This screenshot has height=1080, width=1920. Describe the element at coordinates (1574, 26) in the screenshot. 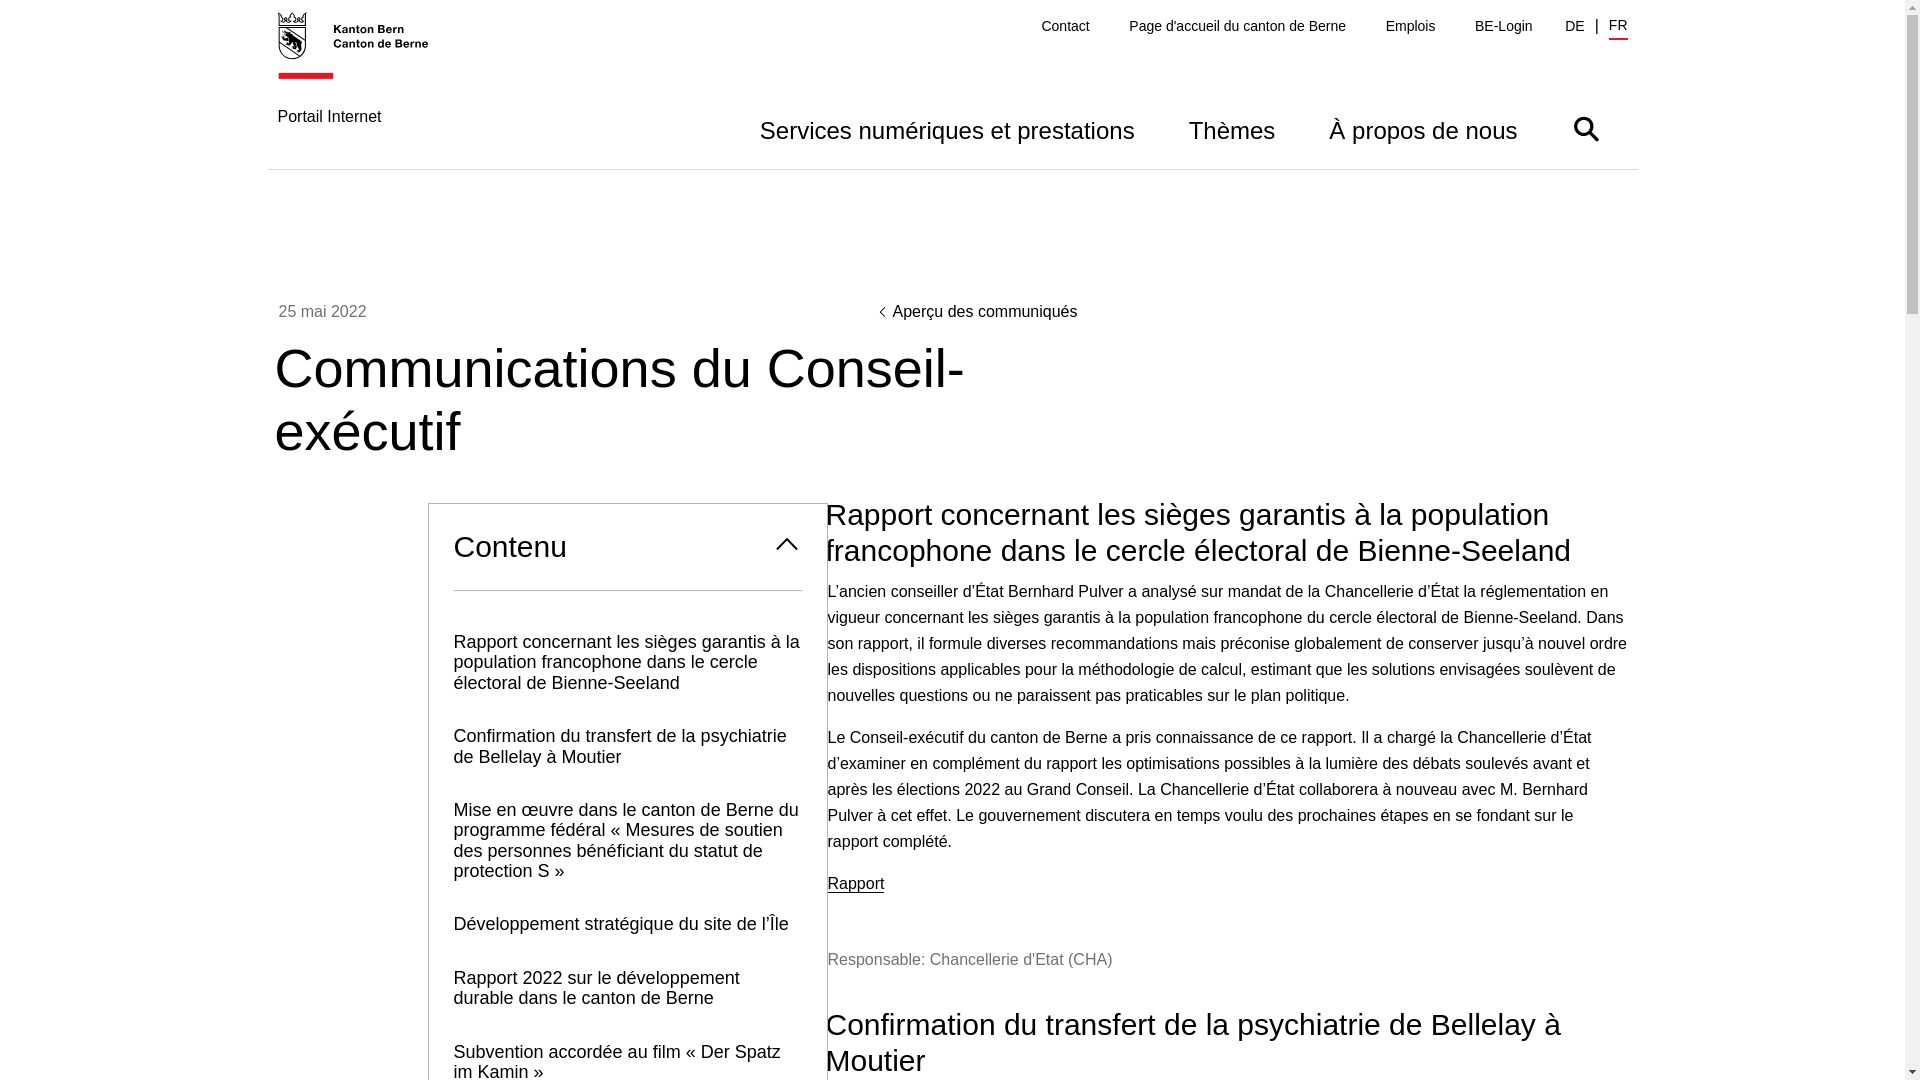

I see `DE` at that location.